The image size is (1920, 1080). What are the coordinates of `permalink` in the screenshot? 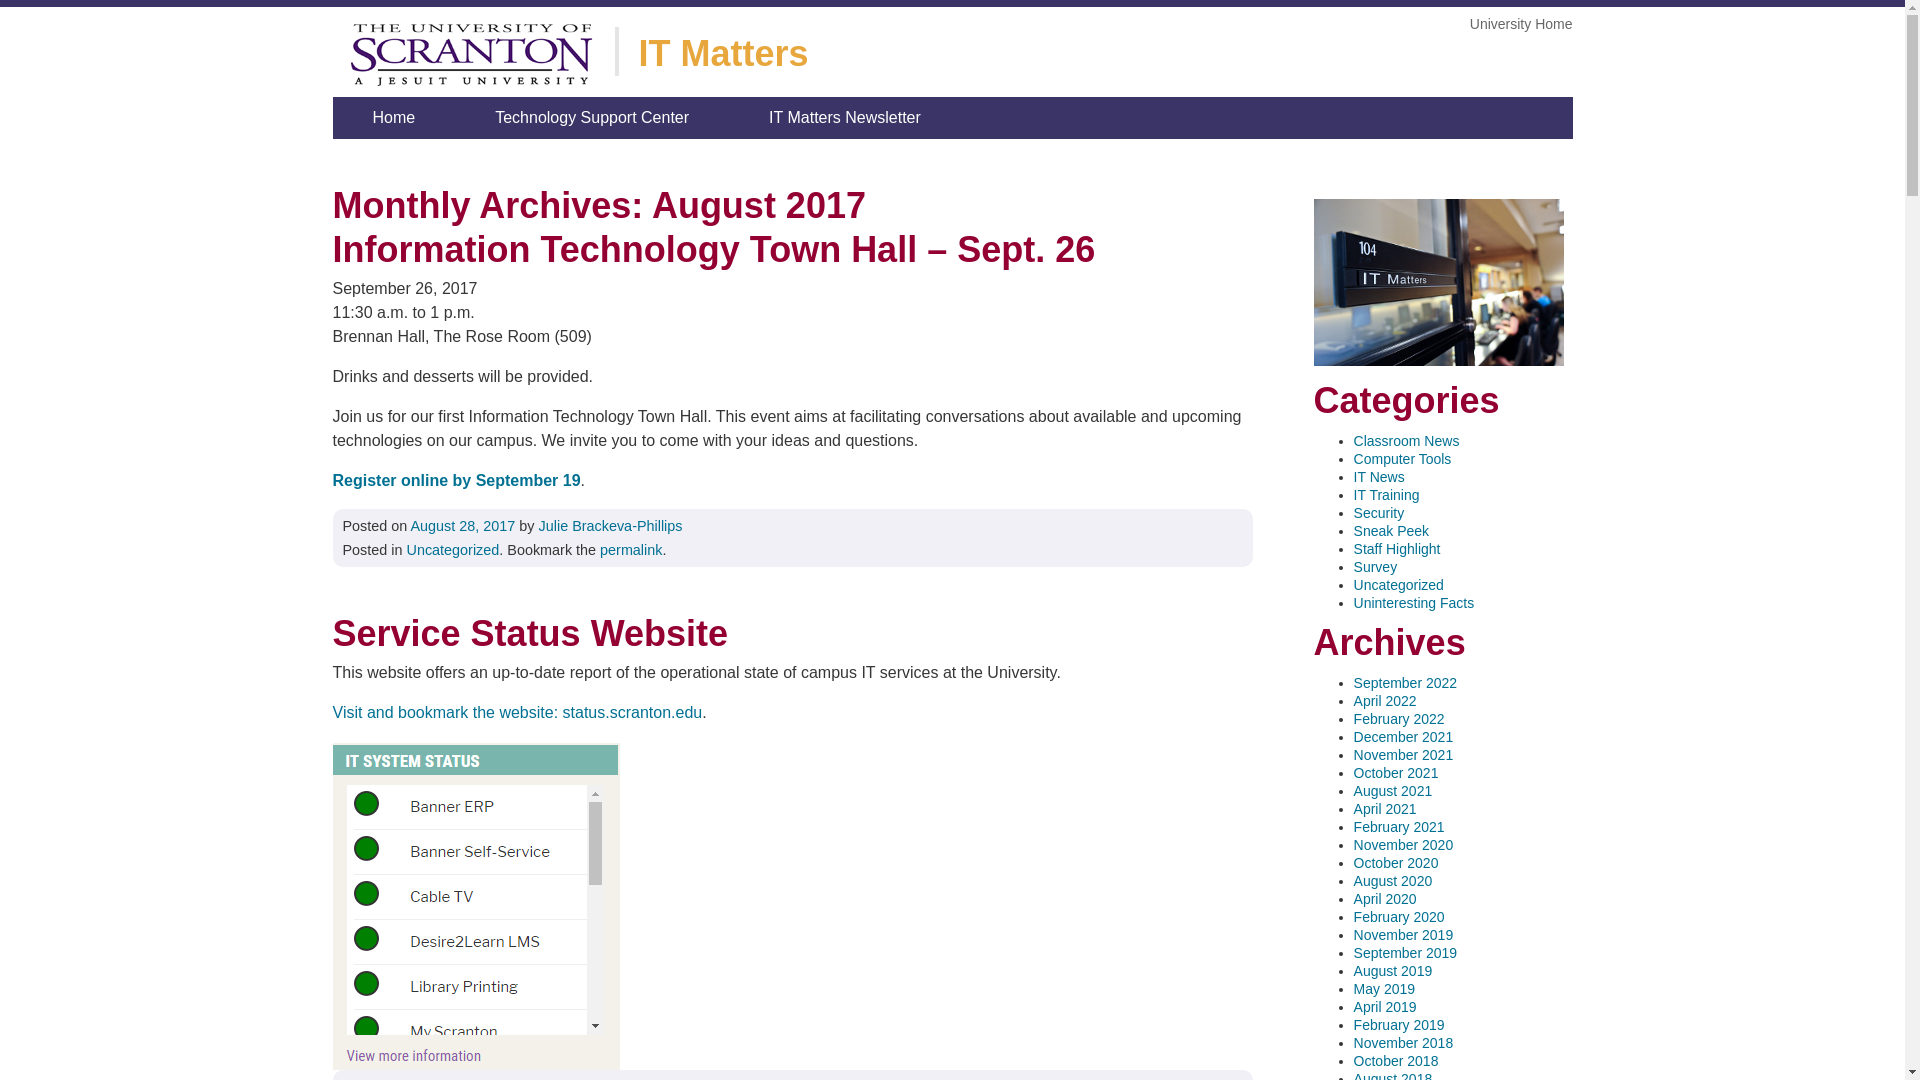 It's located at (630, 550).